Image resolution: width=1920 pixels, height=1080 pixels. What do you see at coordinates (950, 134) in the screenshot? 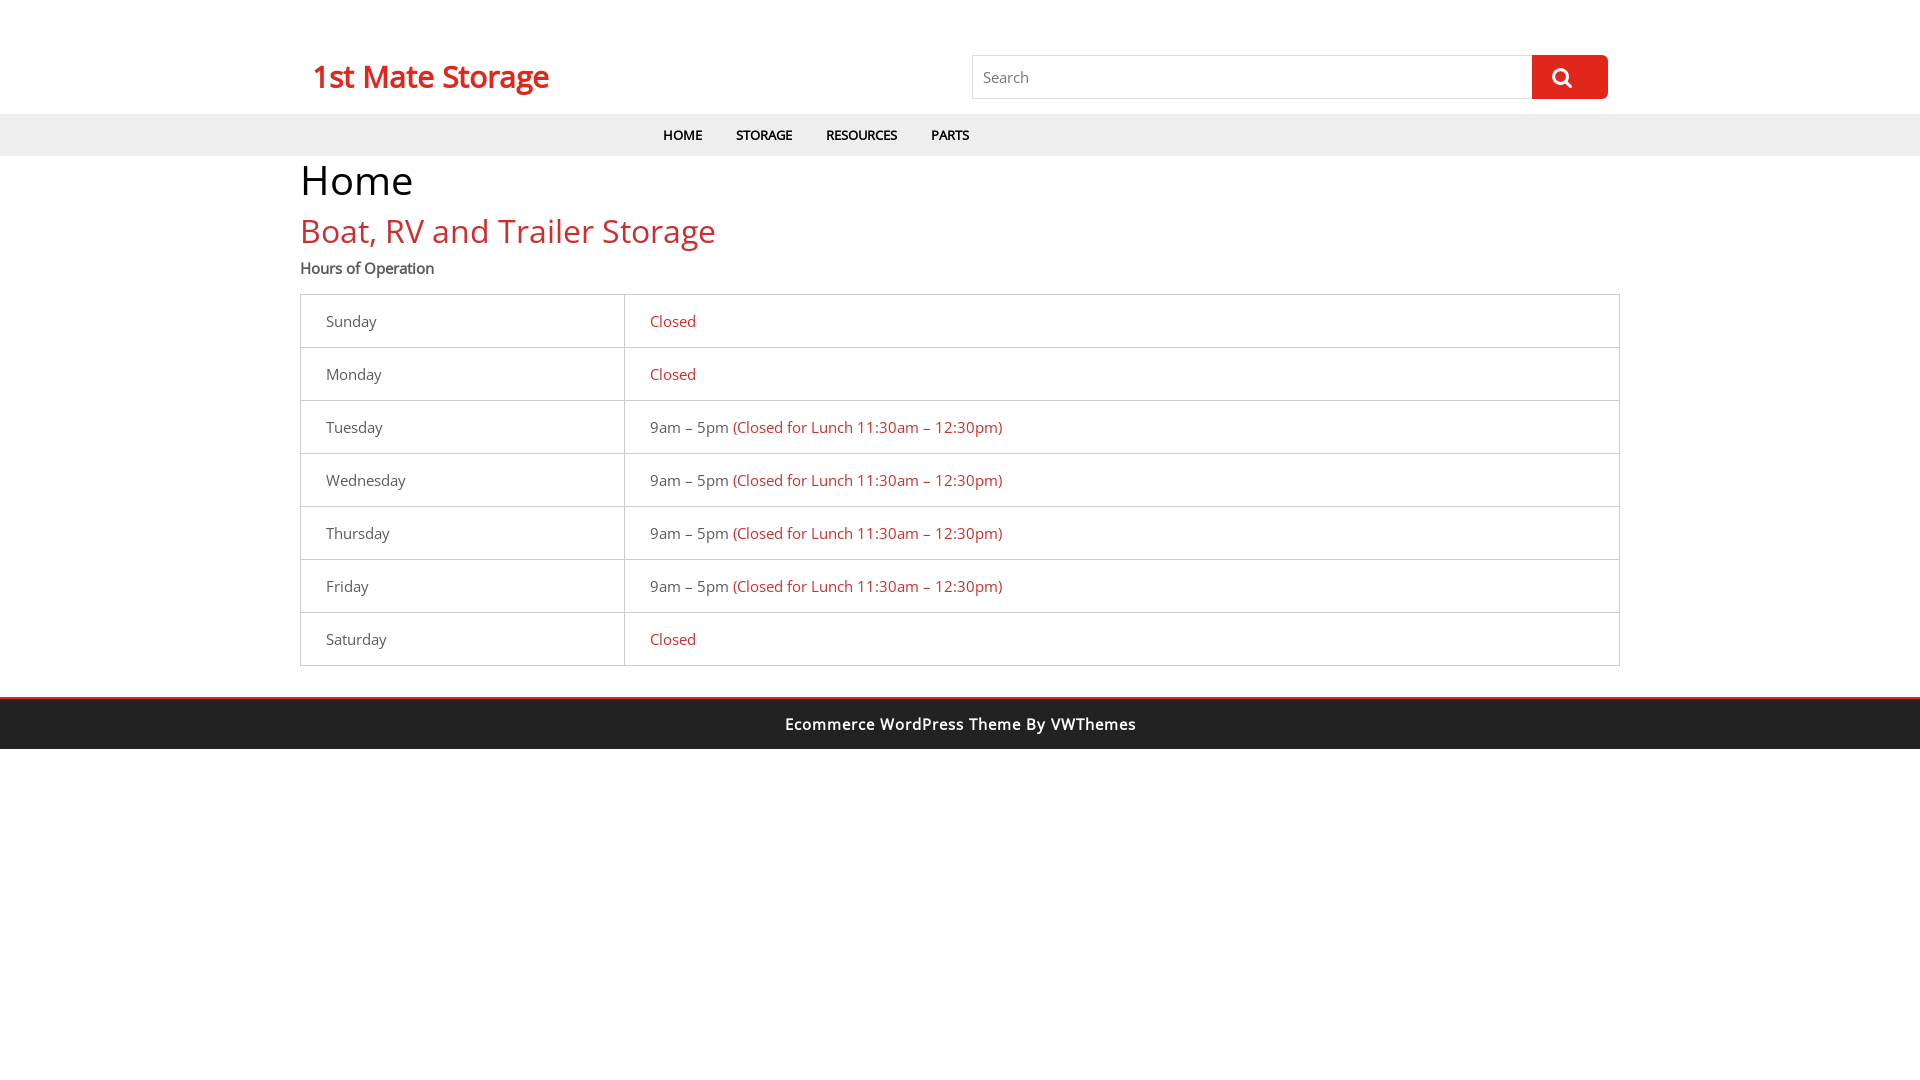
I see `PARTS` at bounding box center [950, 134].